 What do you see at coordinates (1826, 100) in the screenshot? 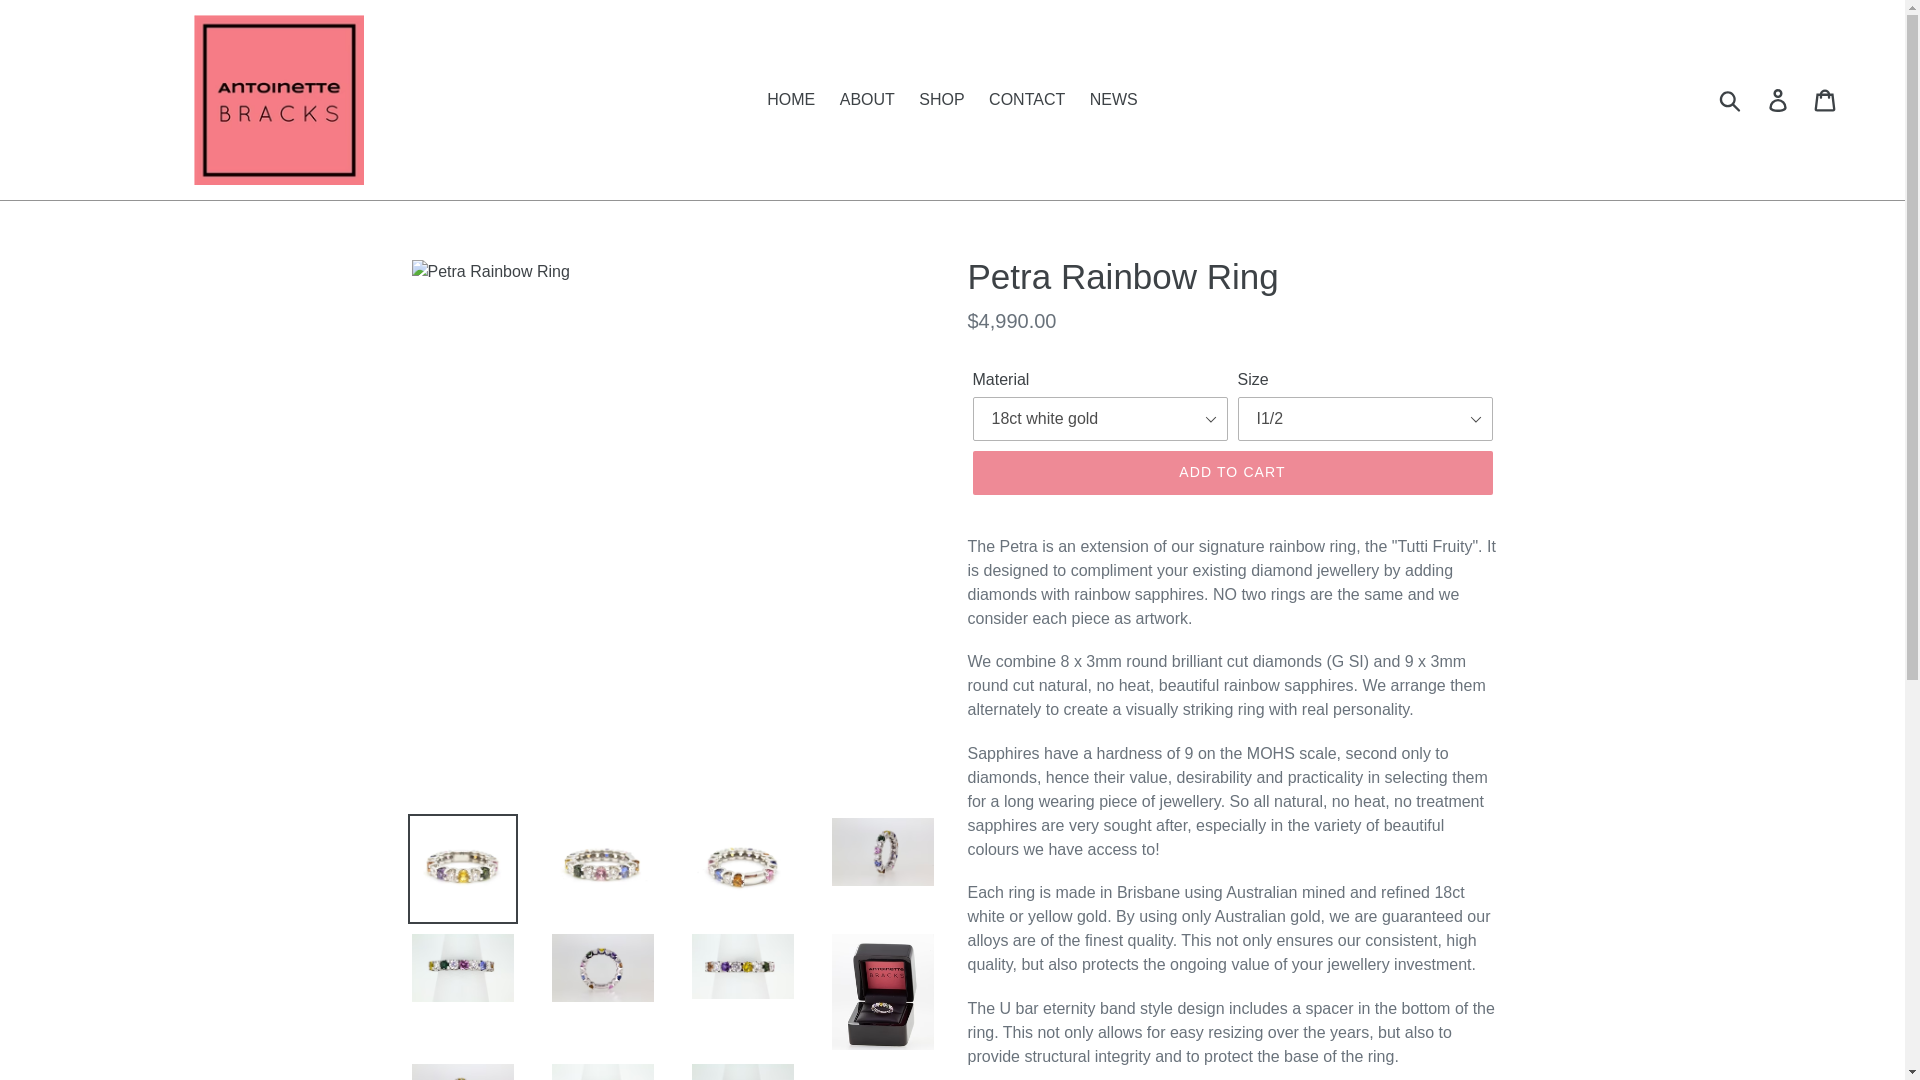
I see `Cart` at bounding box center [1826, 100].